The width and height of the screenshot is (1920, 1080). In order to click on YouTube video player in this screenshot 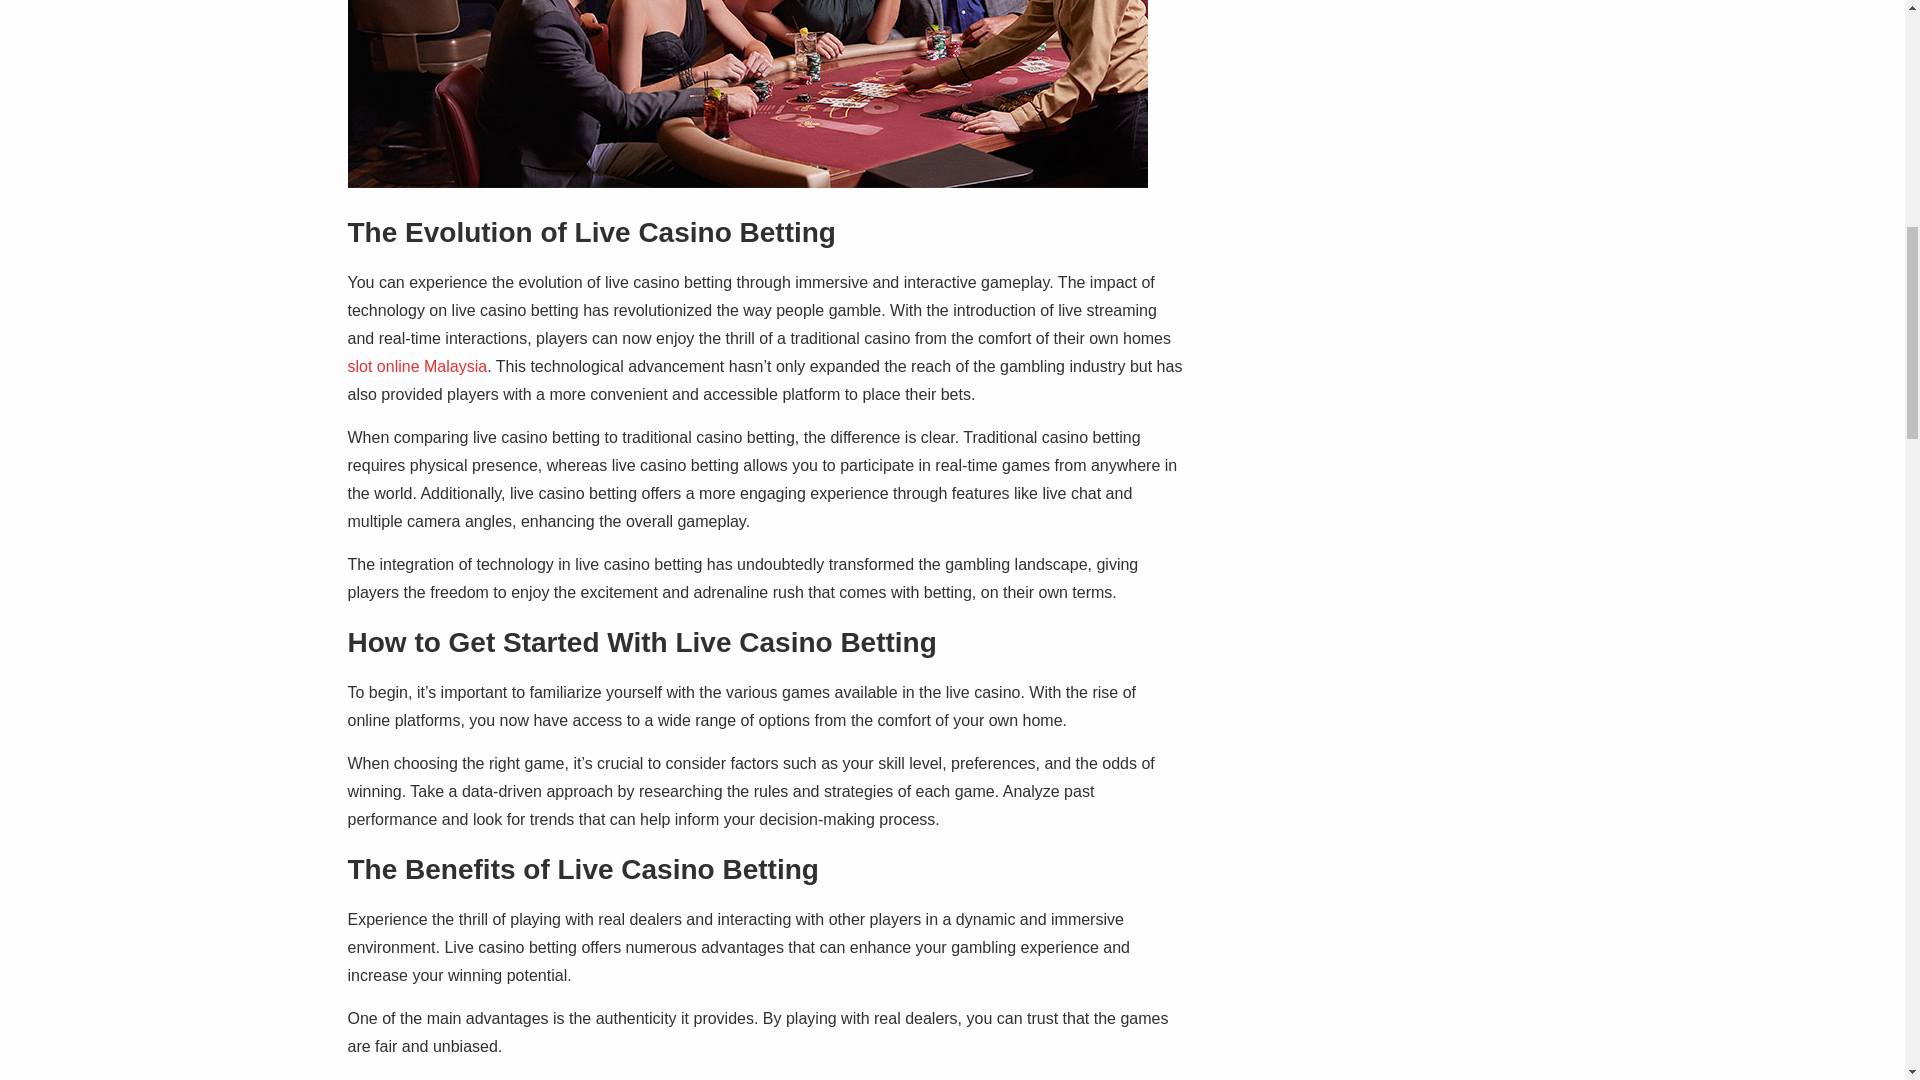, I will do `click(1389, 57)`.